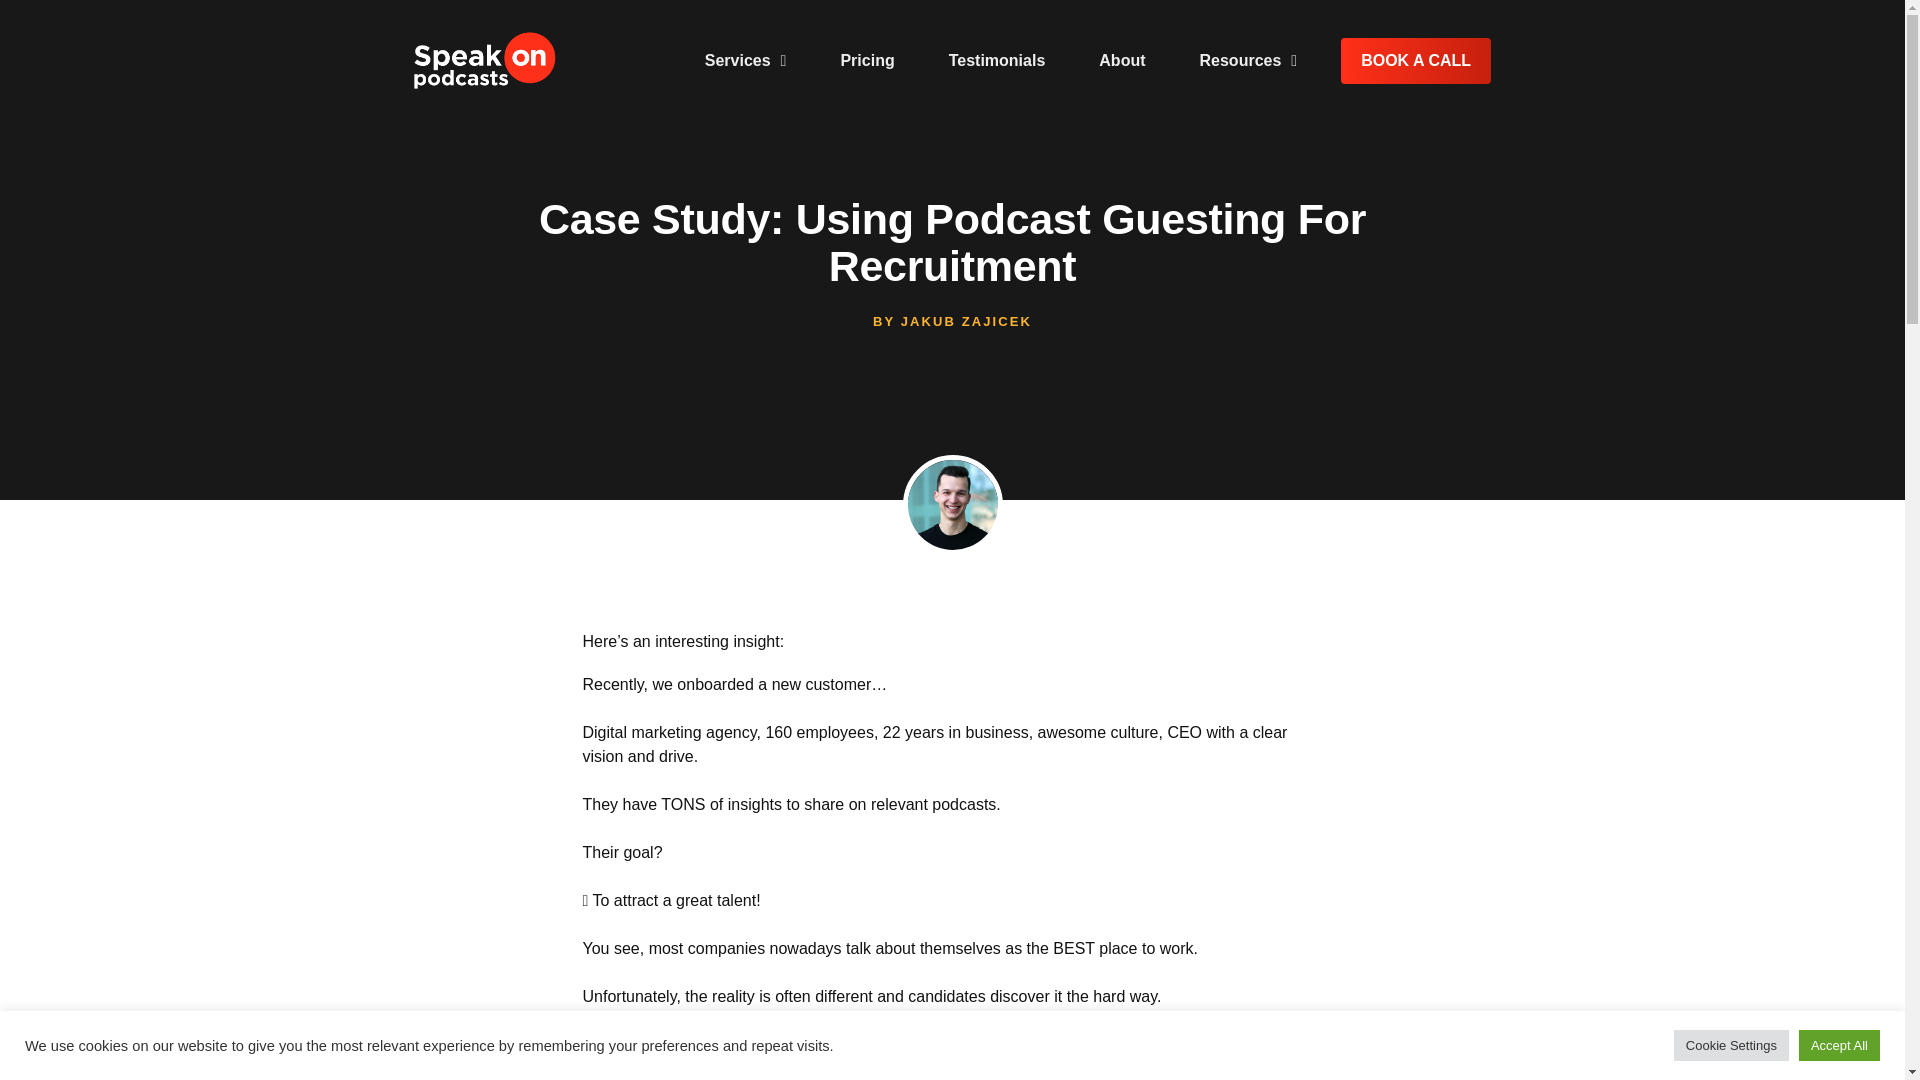 This screenshot has height=1080, width=1920. Describe the element at coordinates (866, 60) in the screenshot. I see `Pricing` at that location.